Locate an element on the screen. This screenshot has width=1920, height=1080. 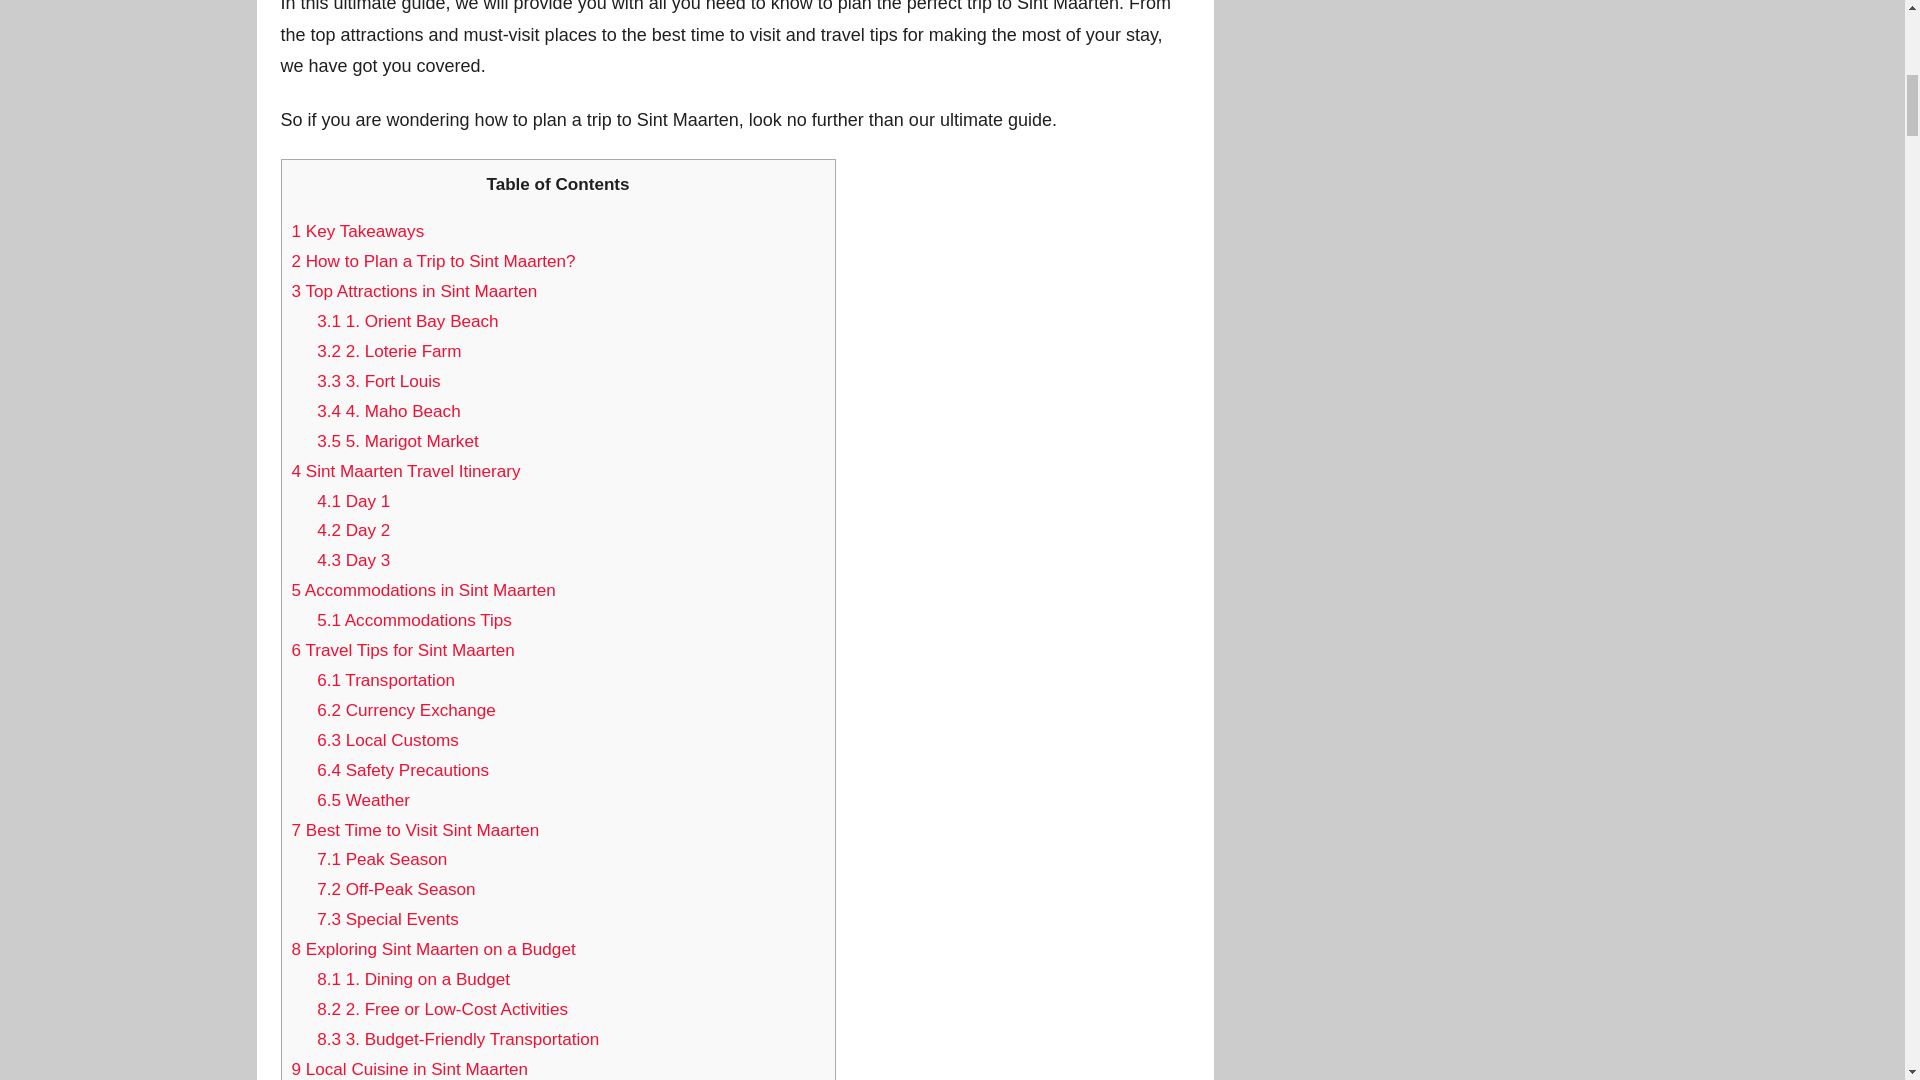
7.1 Peak Season is located at coordinates (382, 859).